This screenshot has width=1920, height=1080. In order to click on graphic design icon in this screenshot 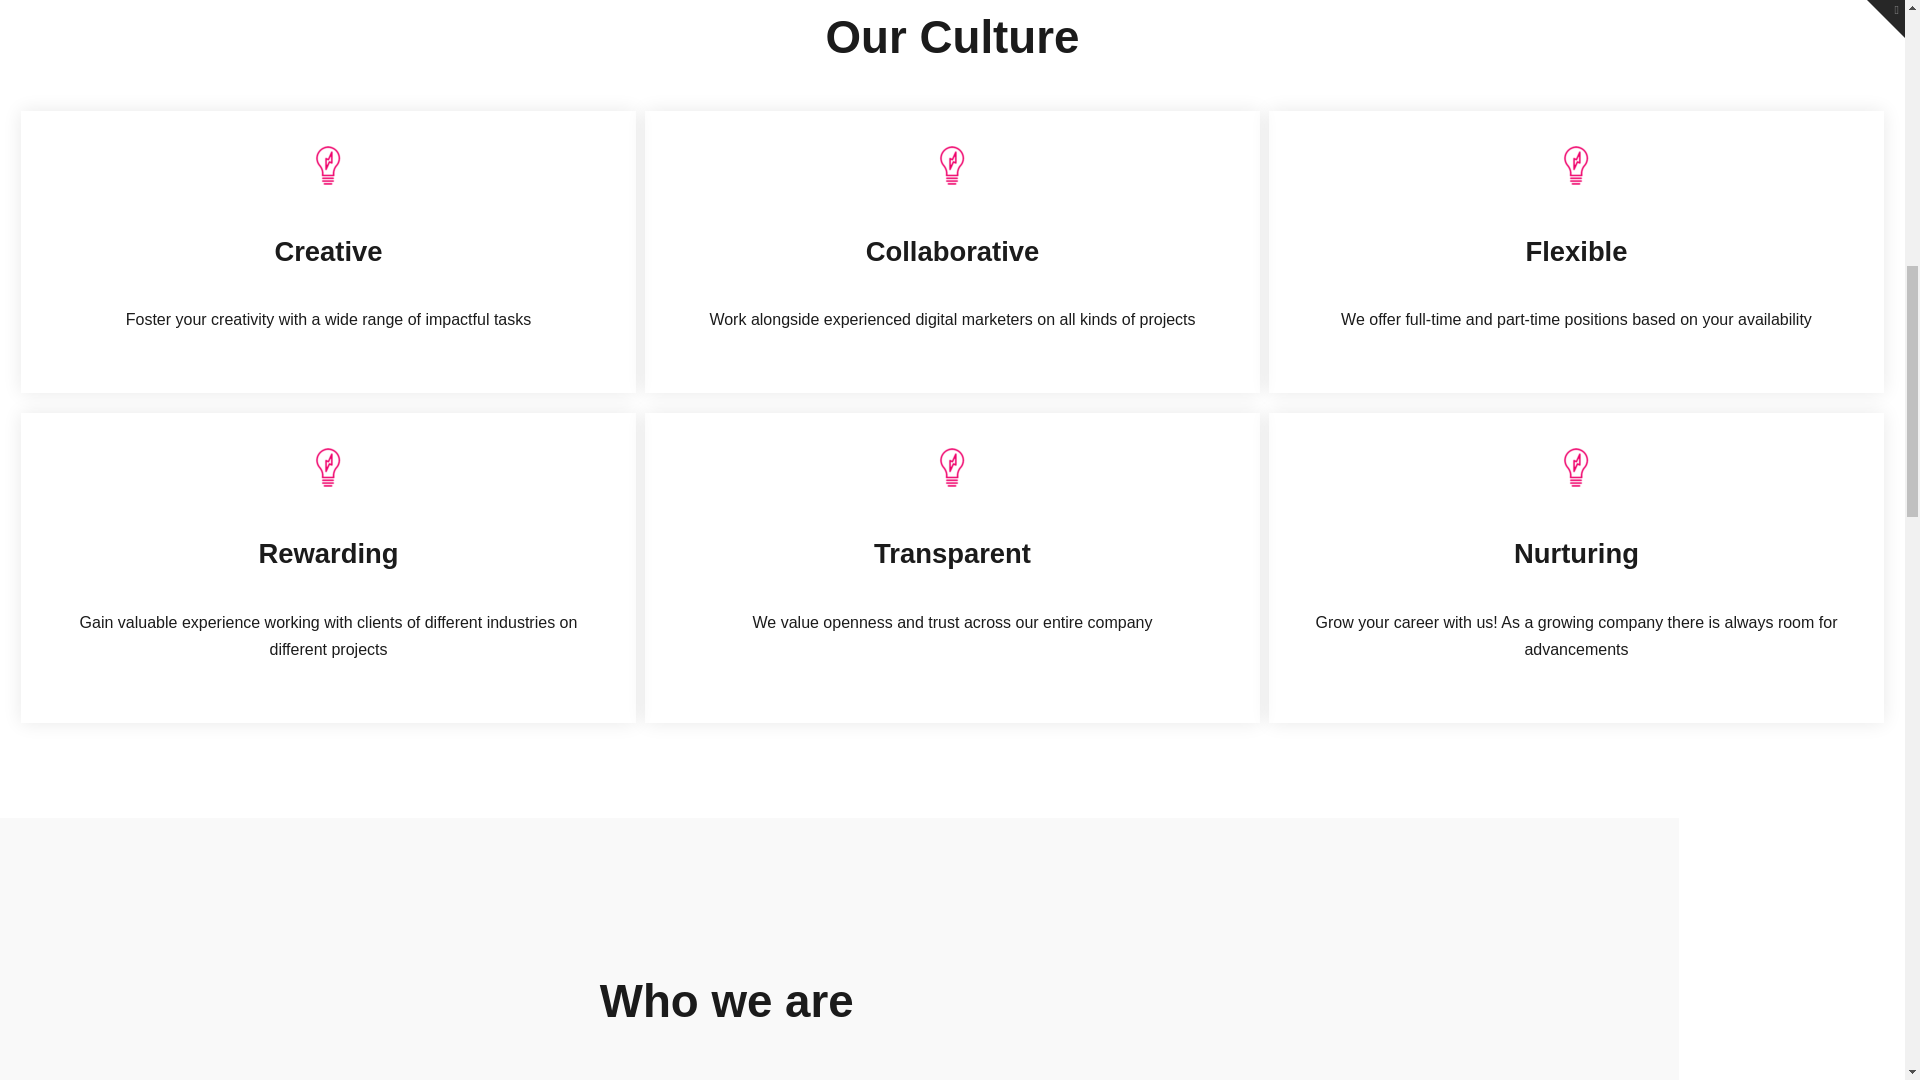, I will do `click(951, 468)`.